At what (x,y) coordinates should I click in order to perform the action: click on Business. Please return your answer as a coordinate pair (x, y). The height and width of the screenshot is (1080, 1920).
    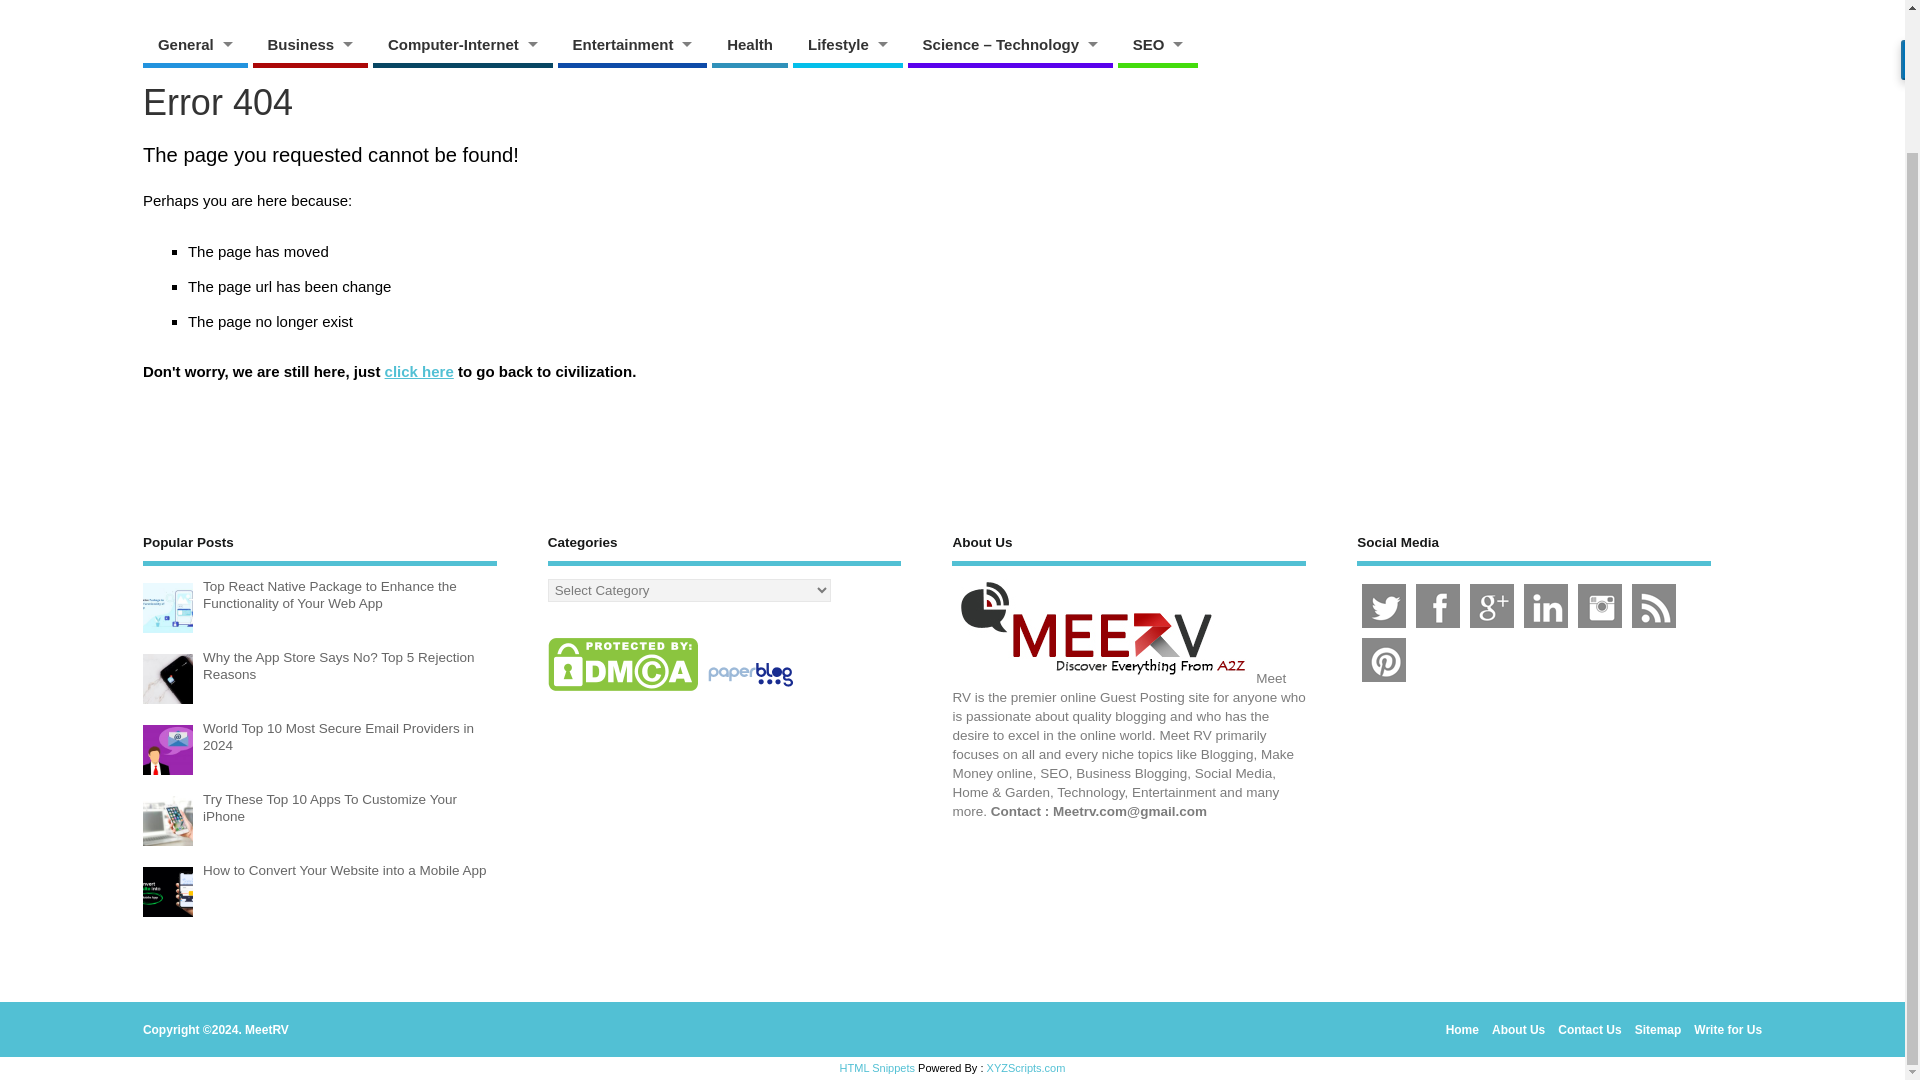
    Looking at the image, I should click on (308, 44).